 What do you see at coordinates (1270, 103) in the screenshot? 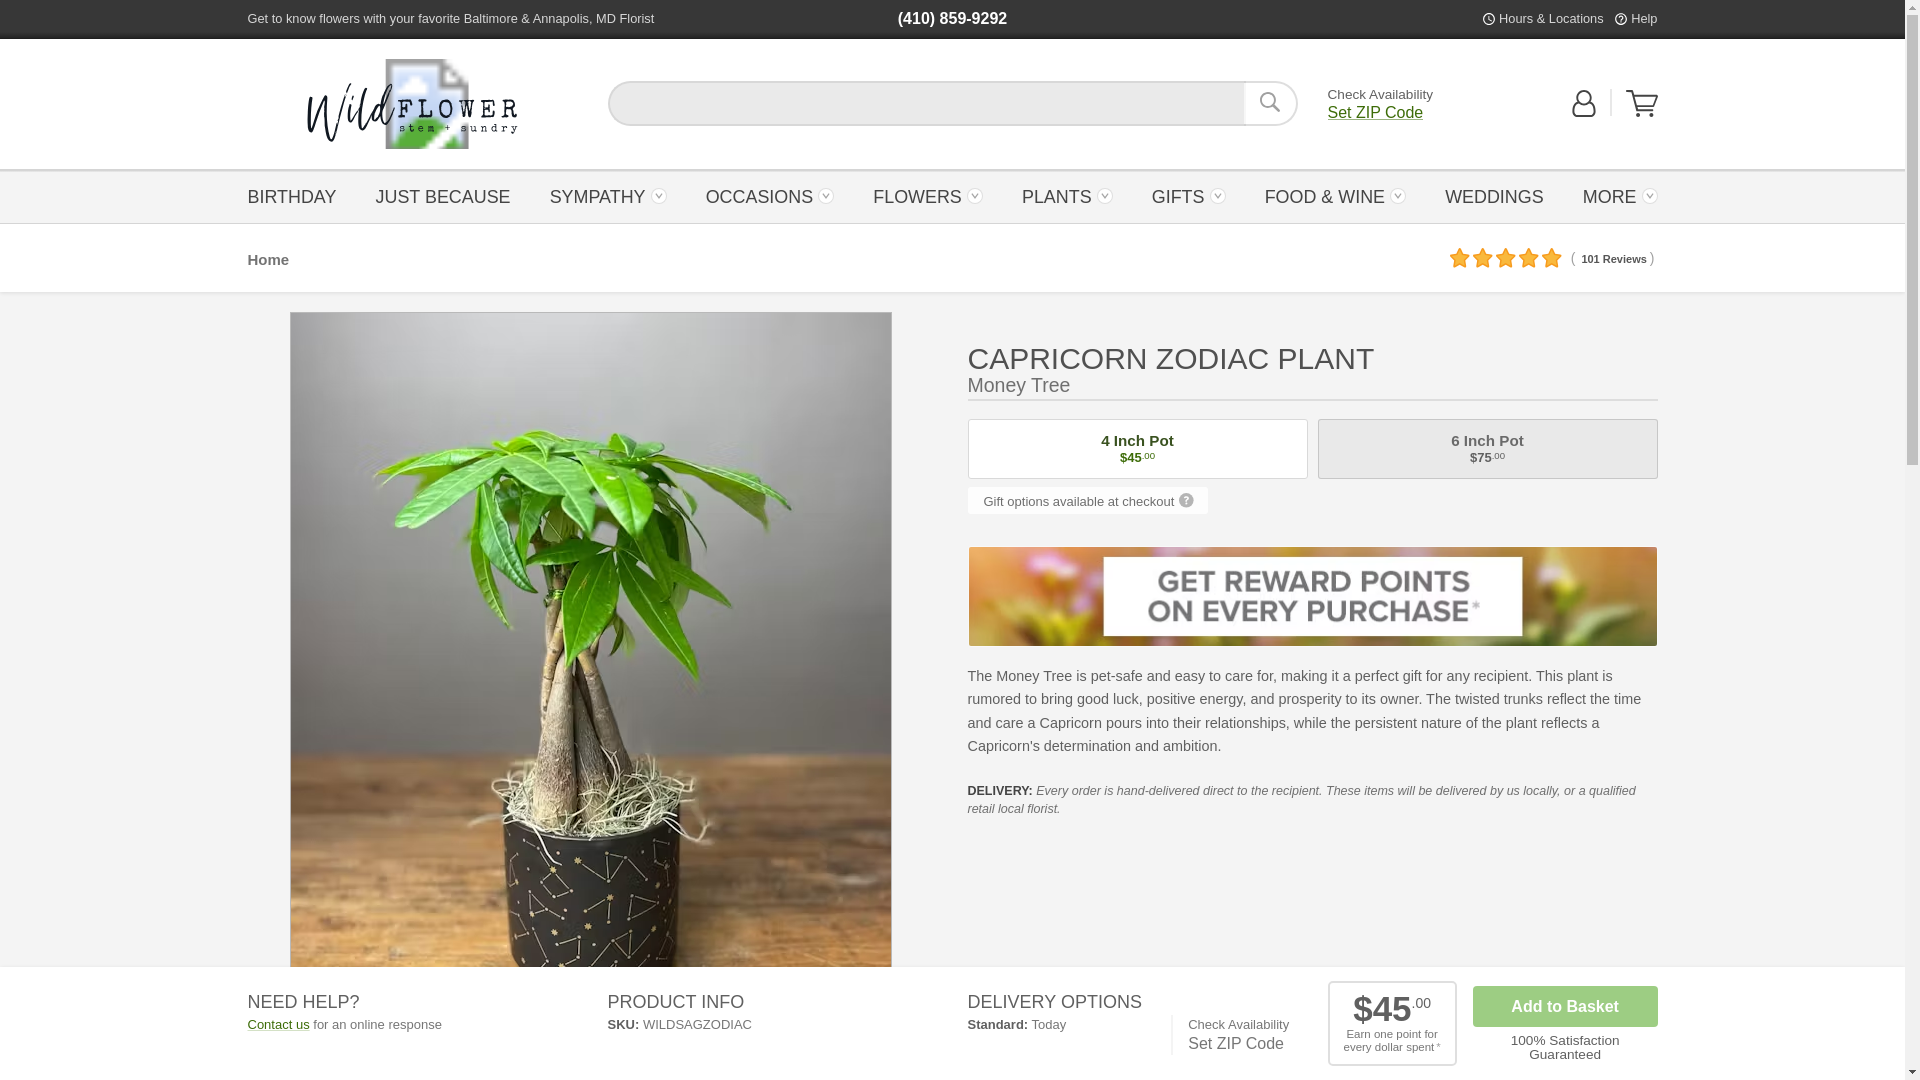
I see `Search` at bounding box center [1270, 103].